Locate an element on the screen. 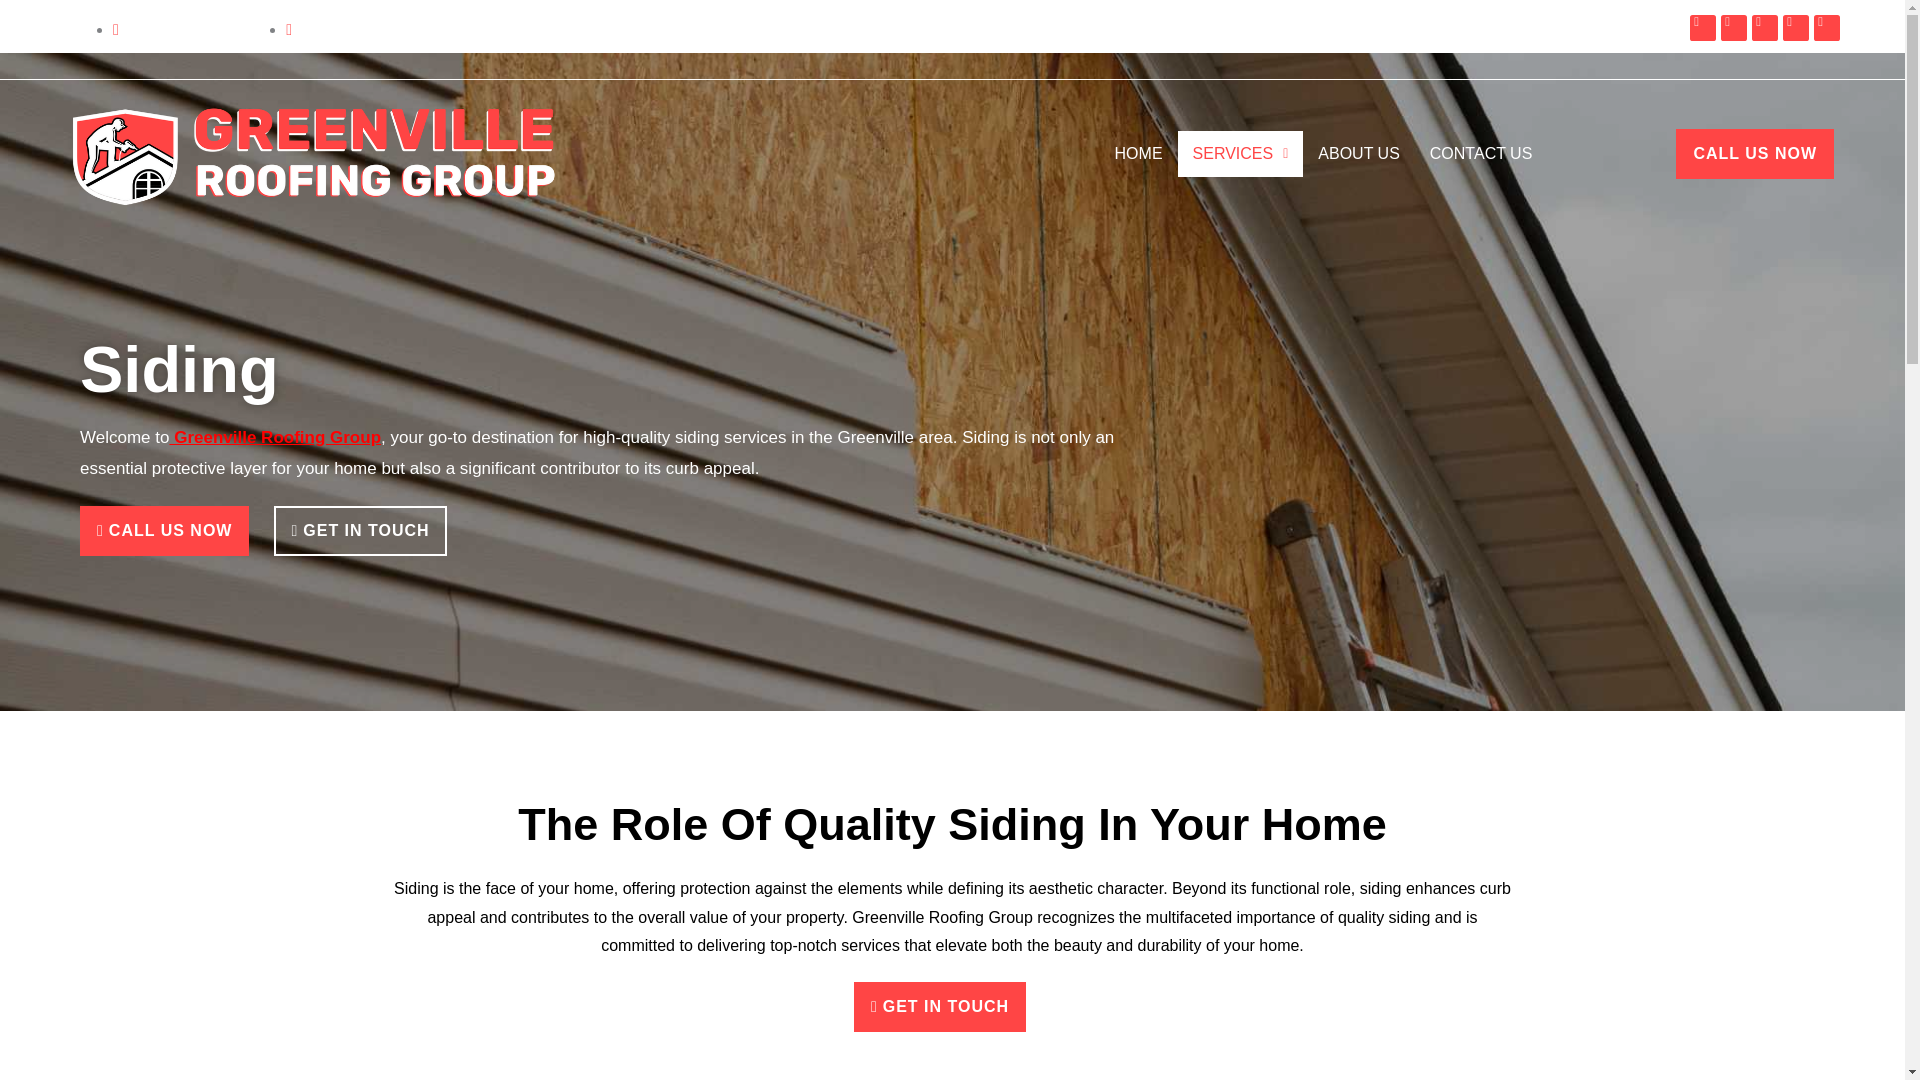 The image size is (1920, 1080). Facebook is located at coordinates (1702, 28).